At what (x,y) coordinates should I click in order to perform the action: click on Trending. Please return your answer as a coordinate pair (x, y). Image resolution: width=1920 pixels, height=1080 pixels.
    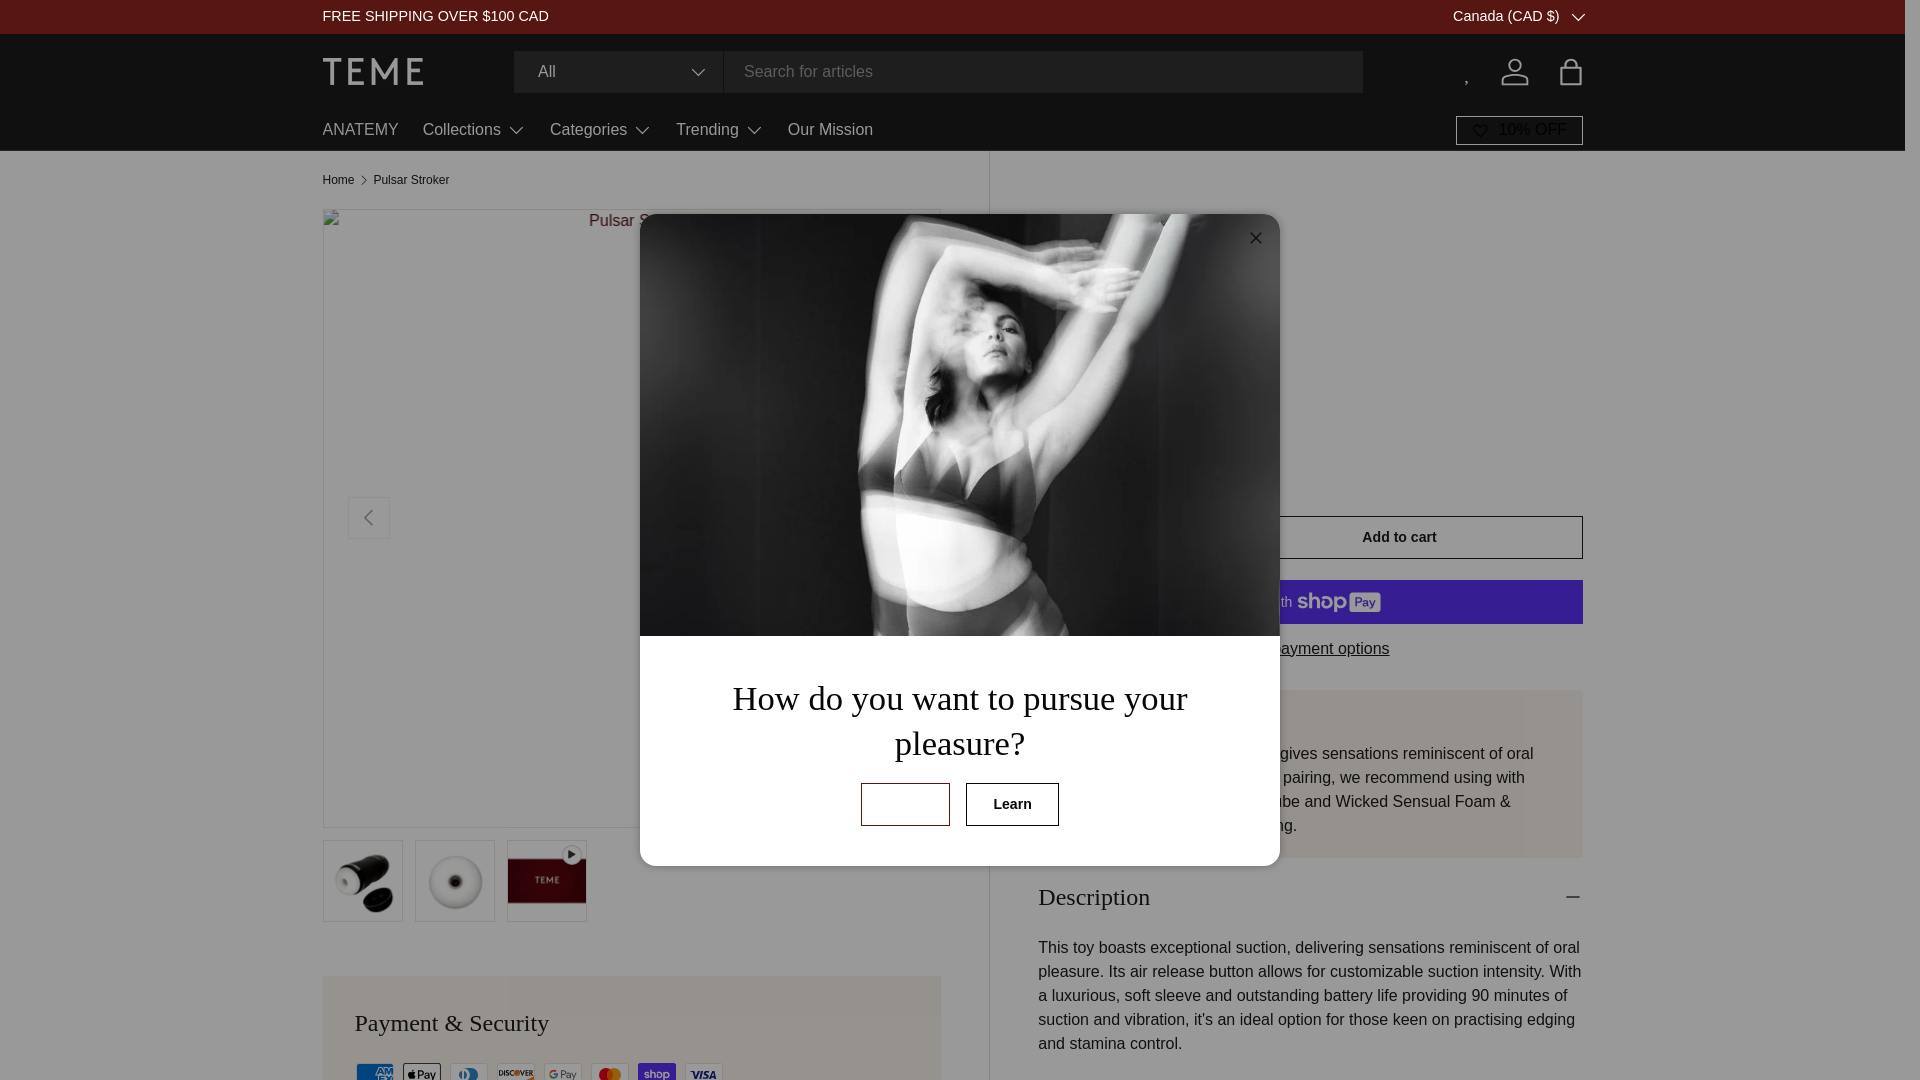
    Looking at the image, I should click on (720, 130).